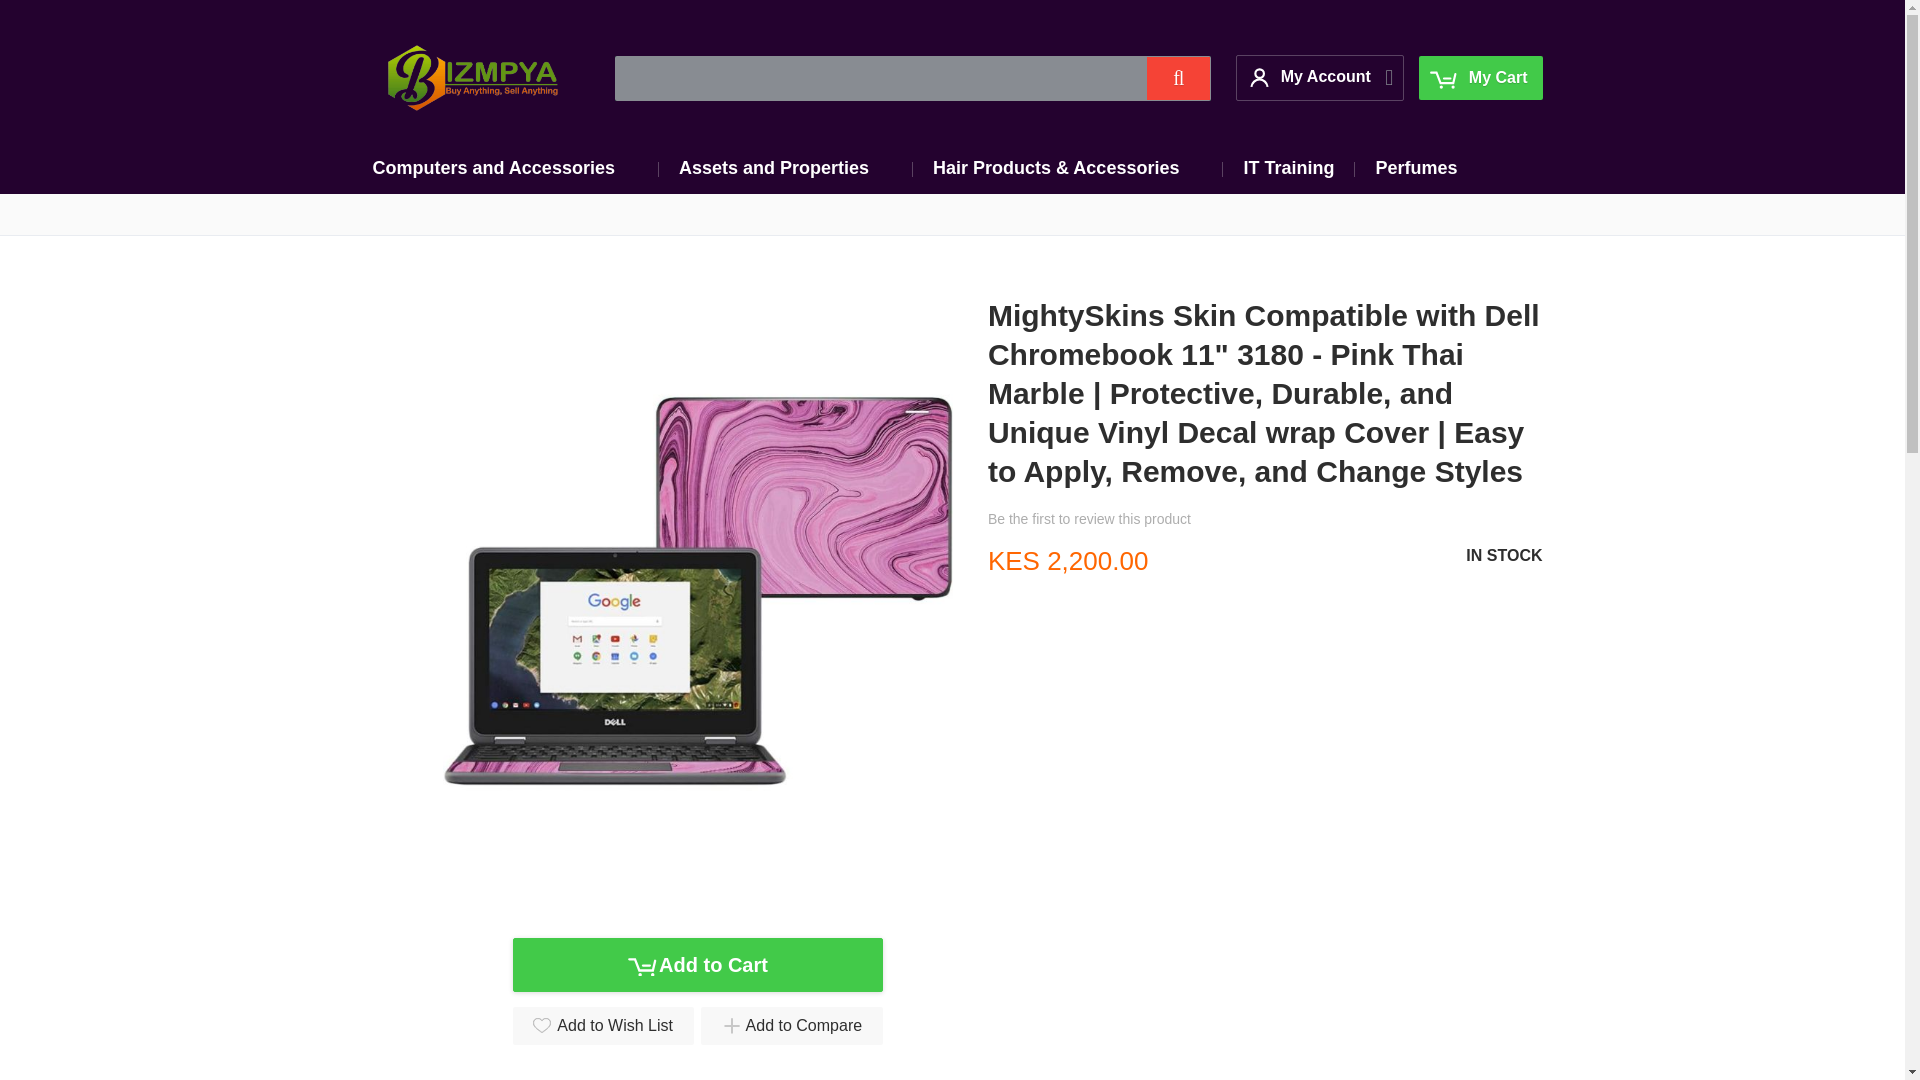 This screenshot has width=1920, height=1080. Describe the element at coordinates (785, 168) in the screenshot. I see `Assets and Properties` at that location.